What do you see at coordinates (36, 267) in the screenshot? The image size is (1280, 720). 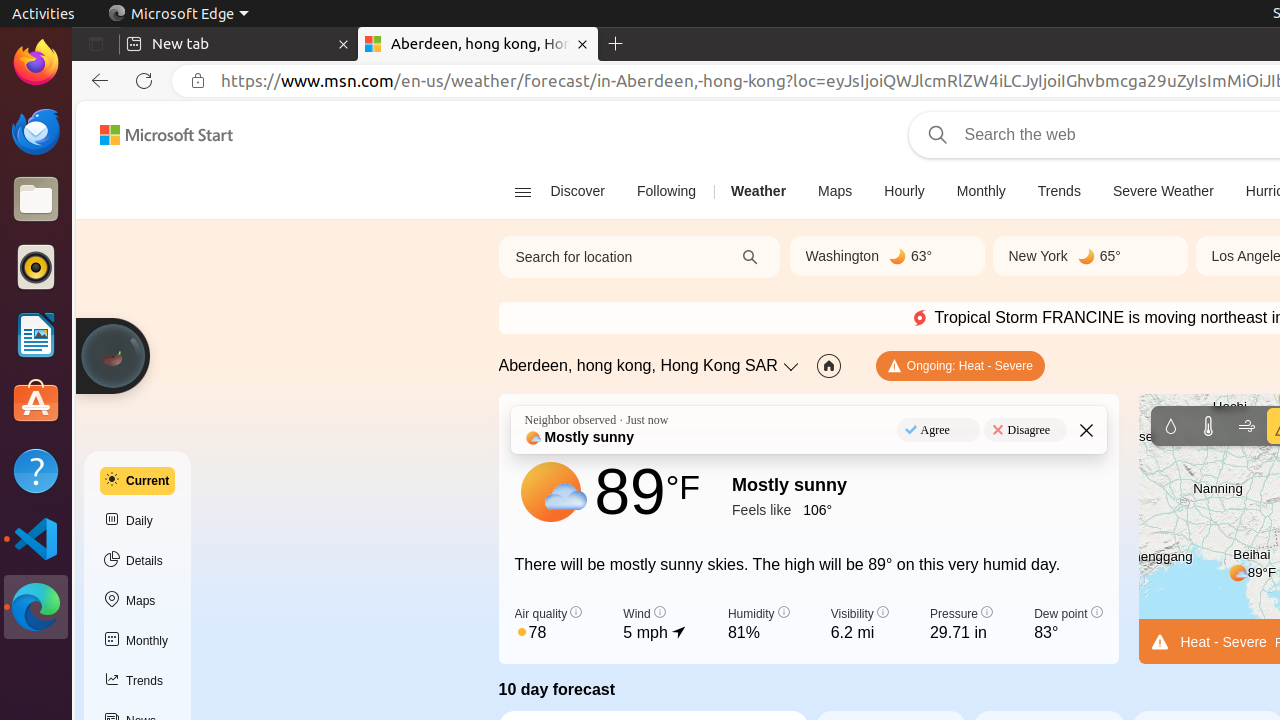 I see `Rhythmbox` at bounding box center [36, 267].